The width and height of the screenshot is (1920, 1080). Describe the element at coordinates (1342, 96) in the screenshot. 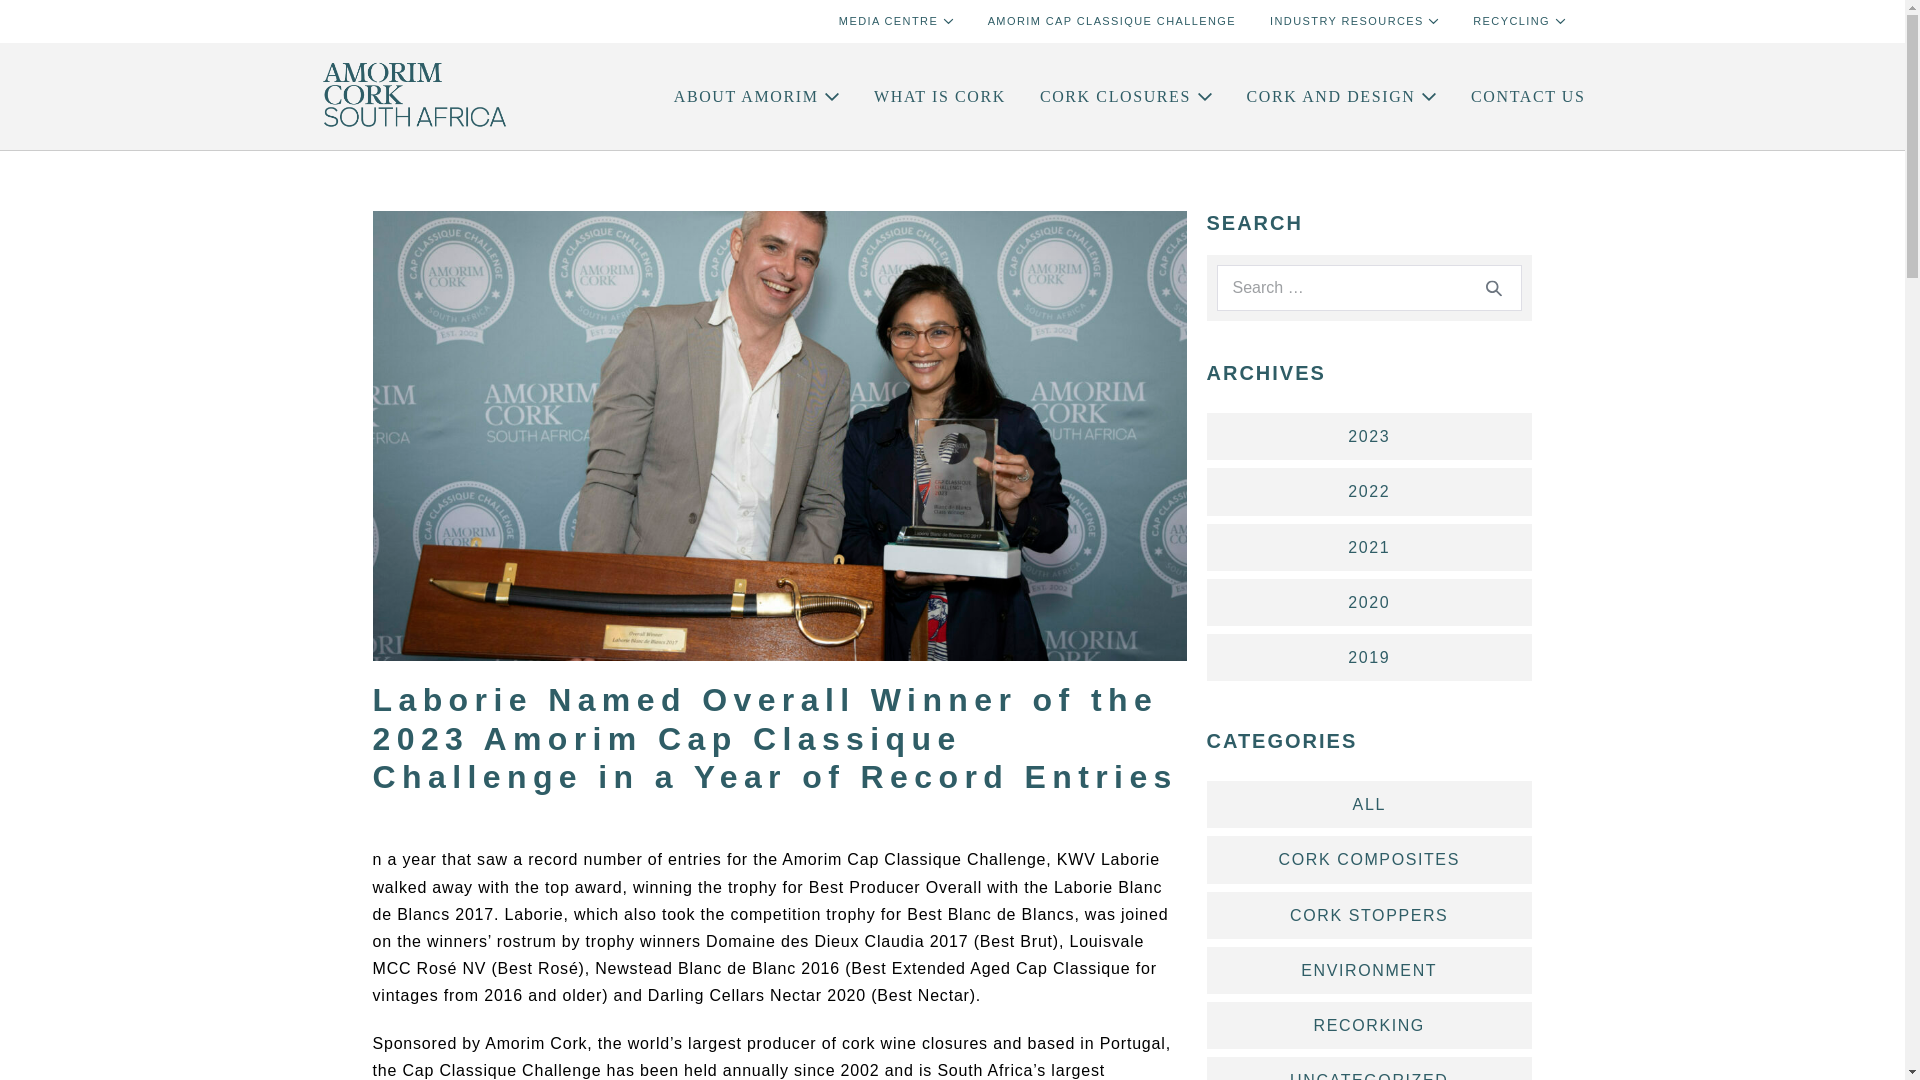

I see `CORK AND DESIGN` at that location.